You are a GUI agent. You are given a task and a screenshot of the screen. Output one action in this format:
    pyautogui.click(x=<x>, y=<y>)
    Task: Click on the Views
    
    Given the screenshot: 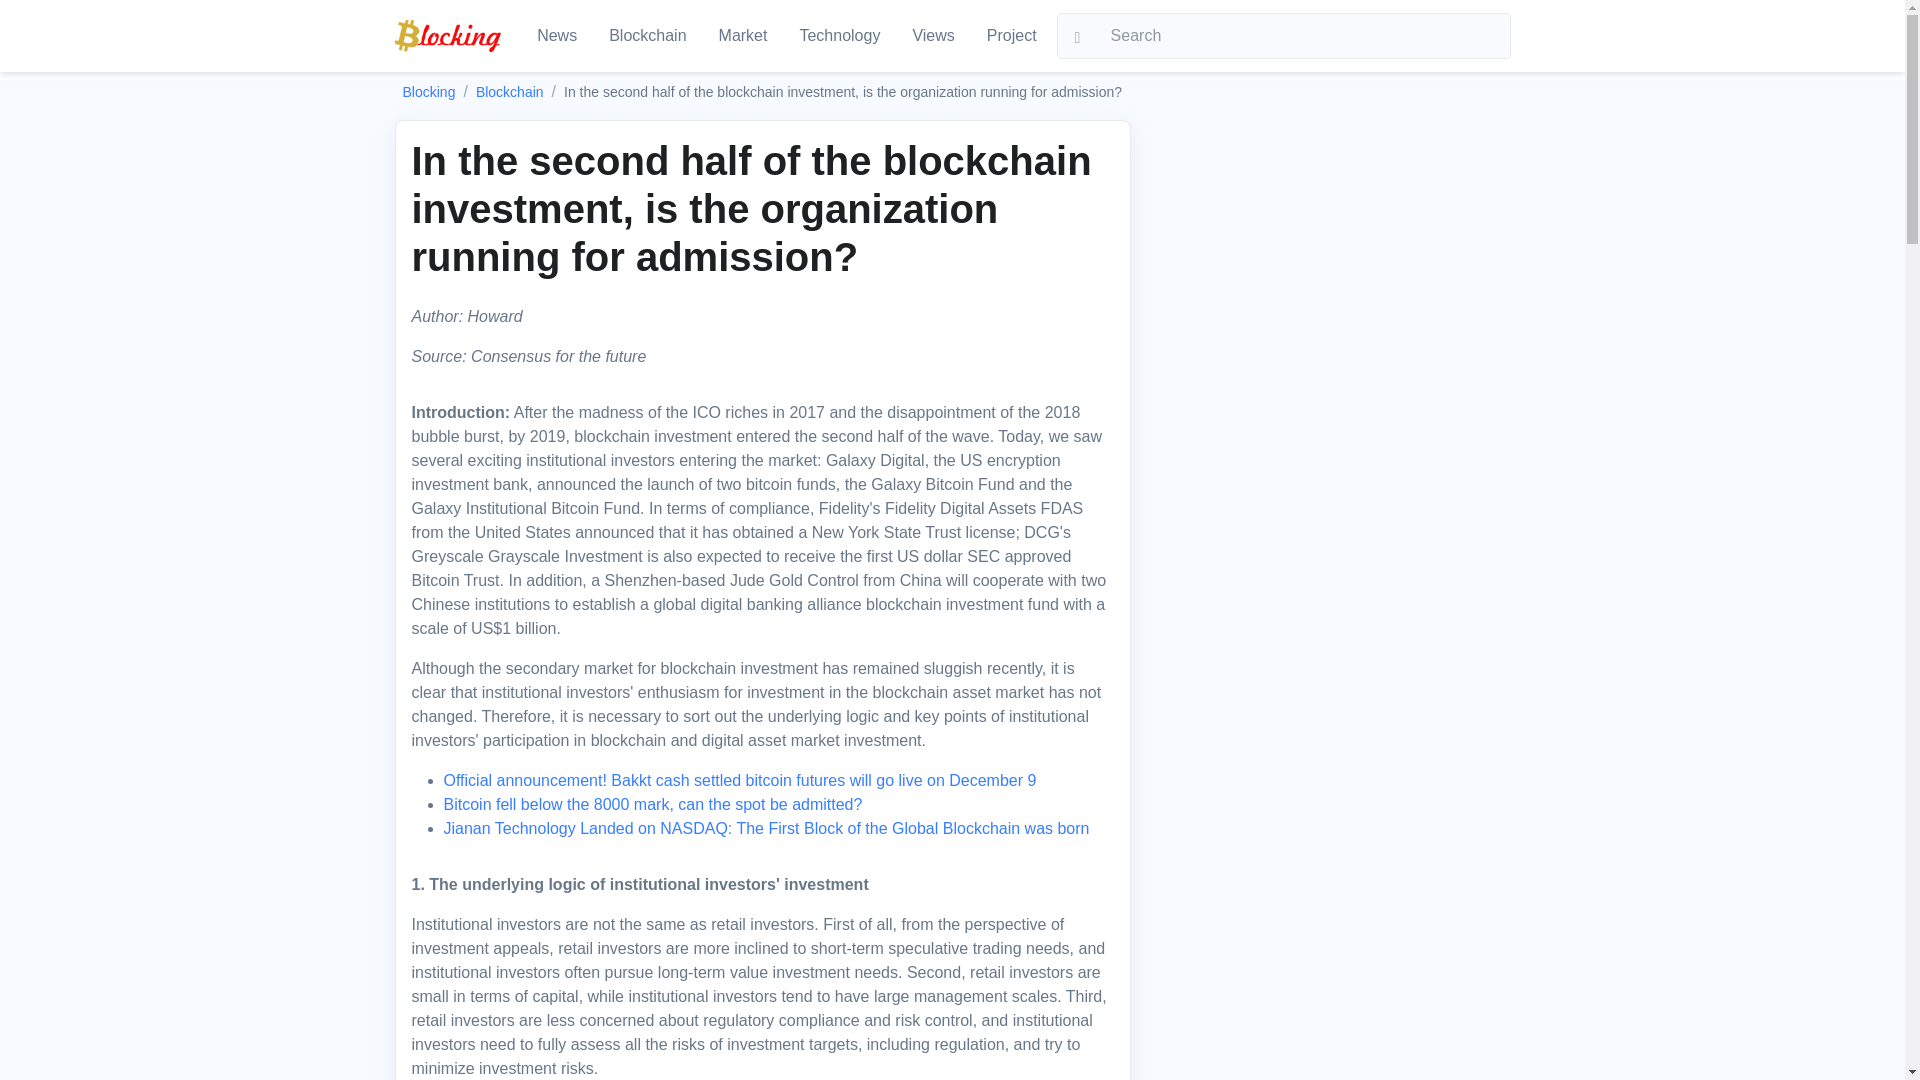 What is the action you would take?
    pyautogui.click(x=932, y=35)
    